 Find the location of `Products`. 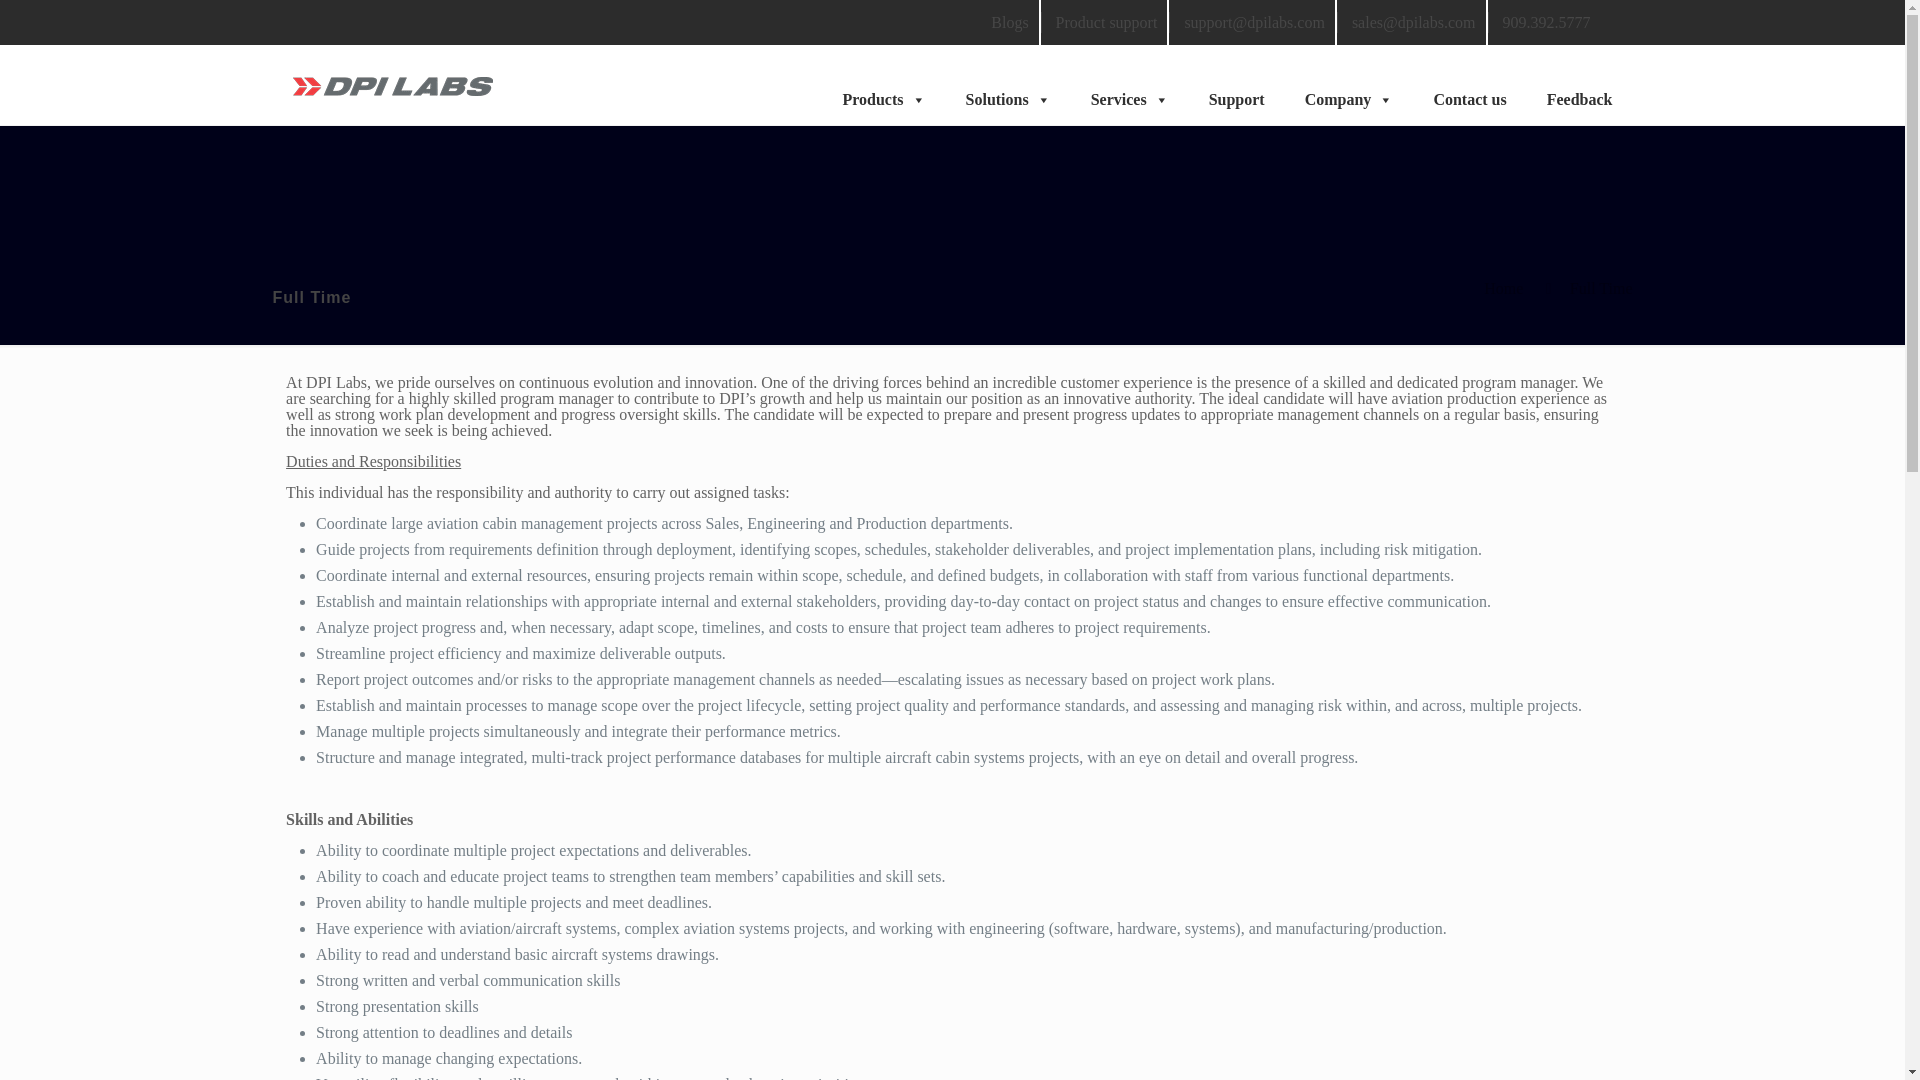

Products is located at coordinates (882, 85).